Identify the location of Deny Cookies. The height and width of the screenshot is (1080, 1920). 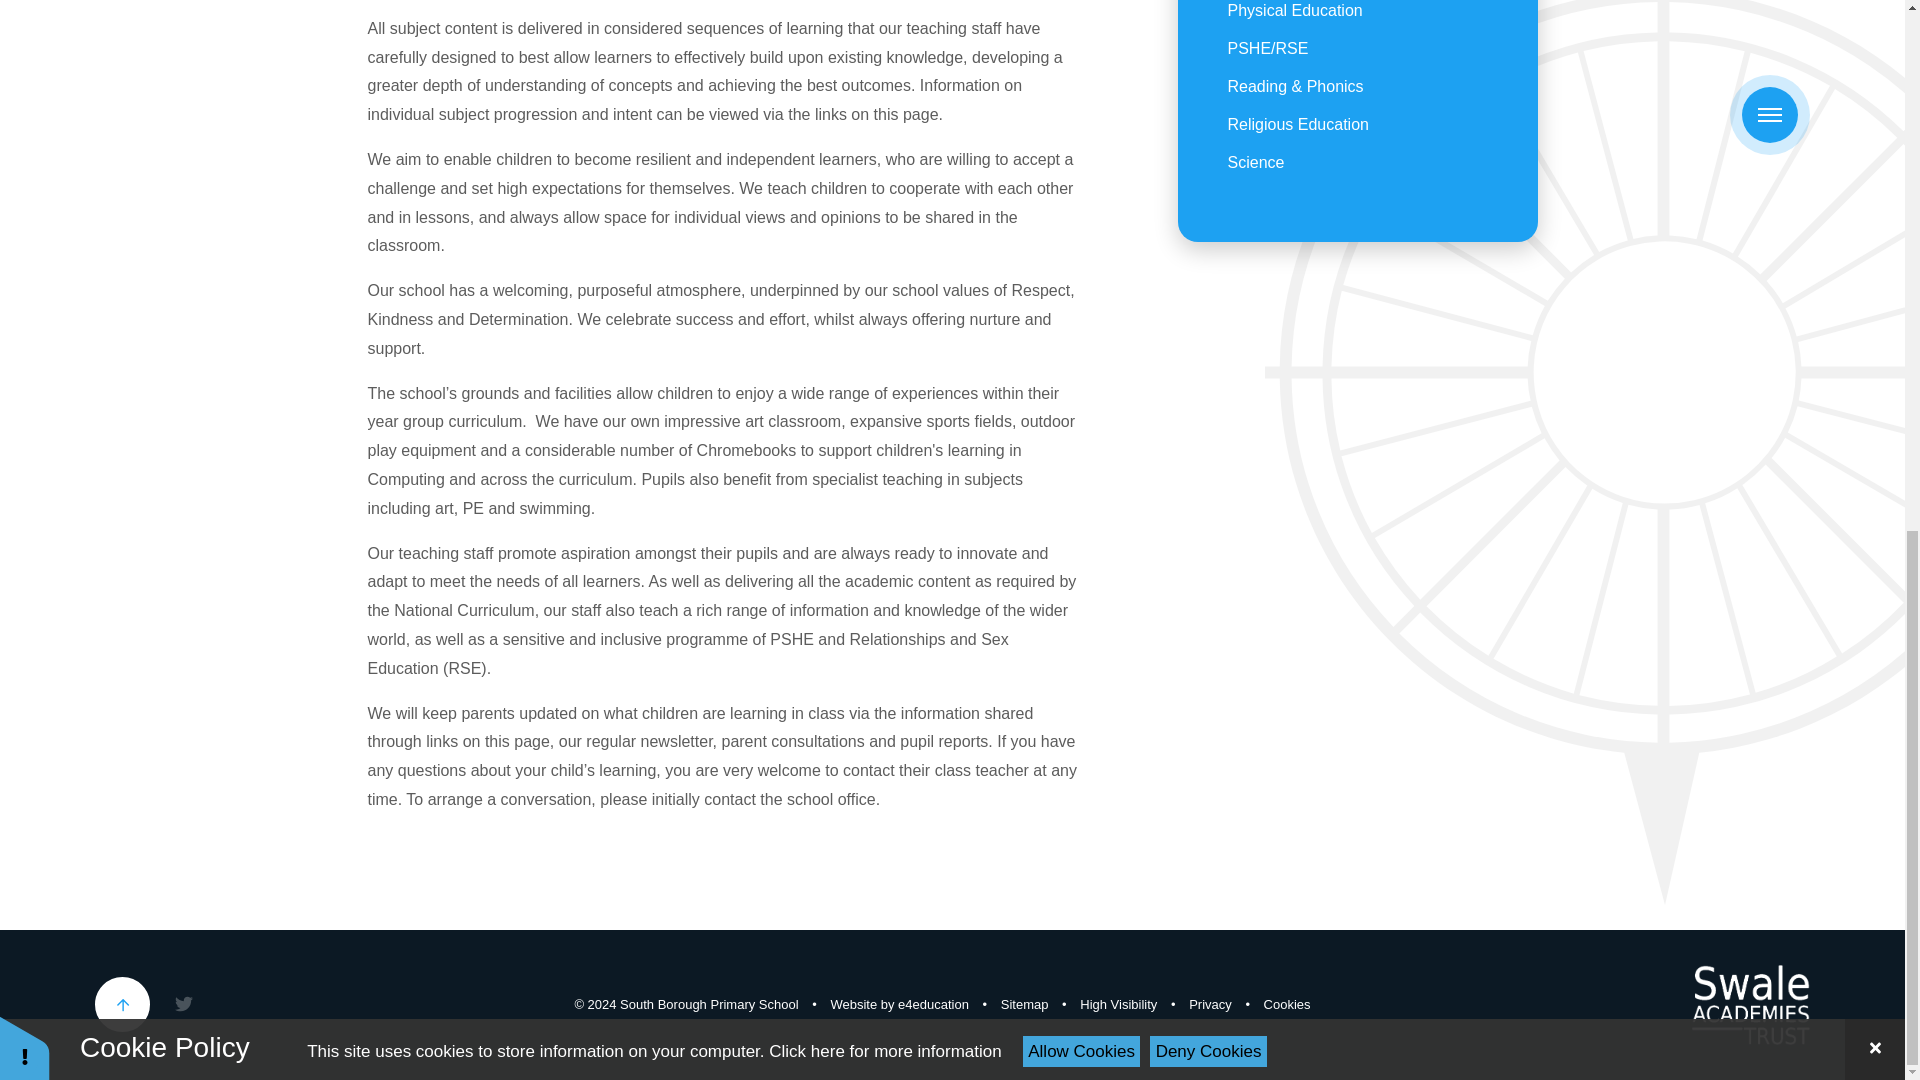
(1208, 12).